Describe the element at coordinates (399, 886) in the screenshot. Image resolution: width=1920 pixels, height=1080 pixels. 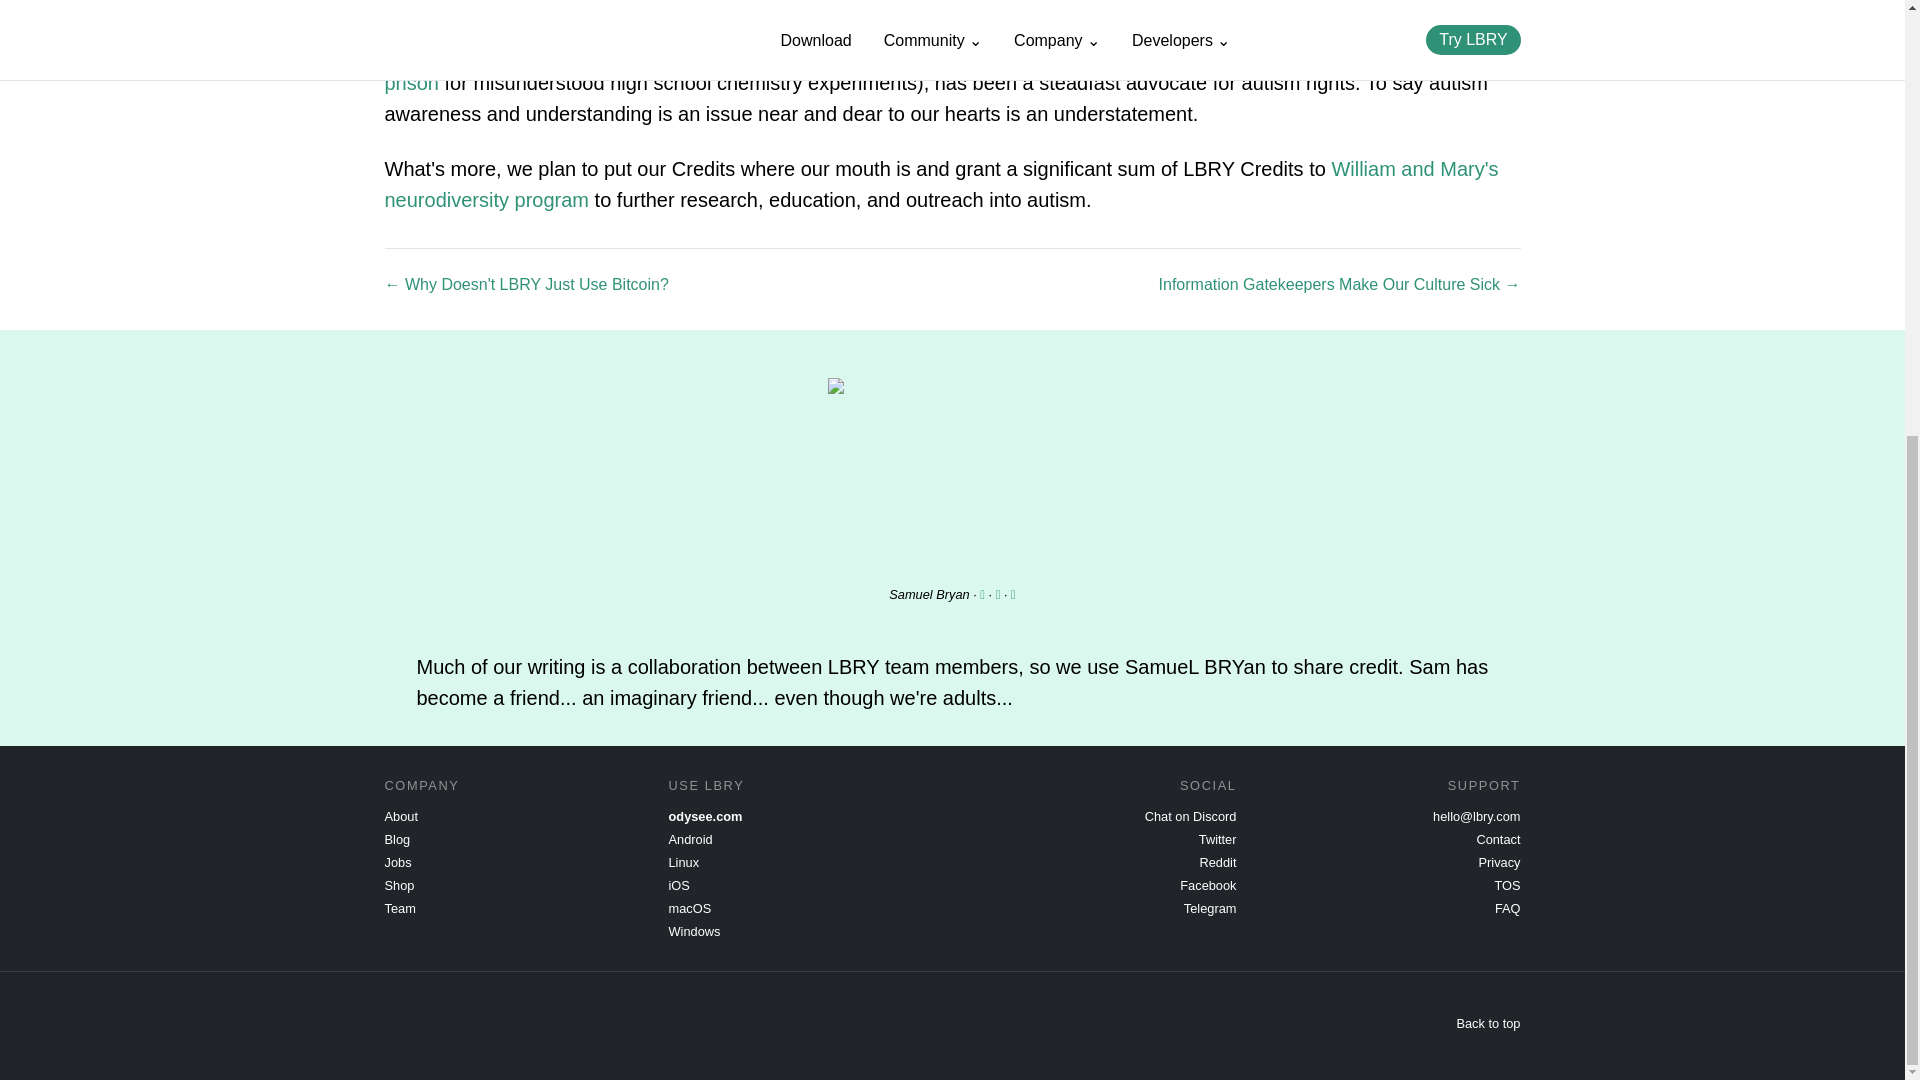
I see `LBRY swag for purchase` at that location.